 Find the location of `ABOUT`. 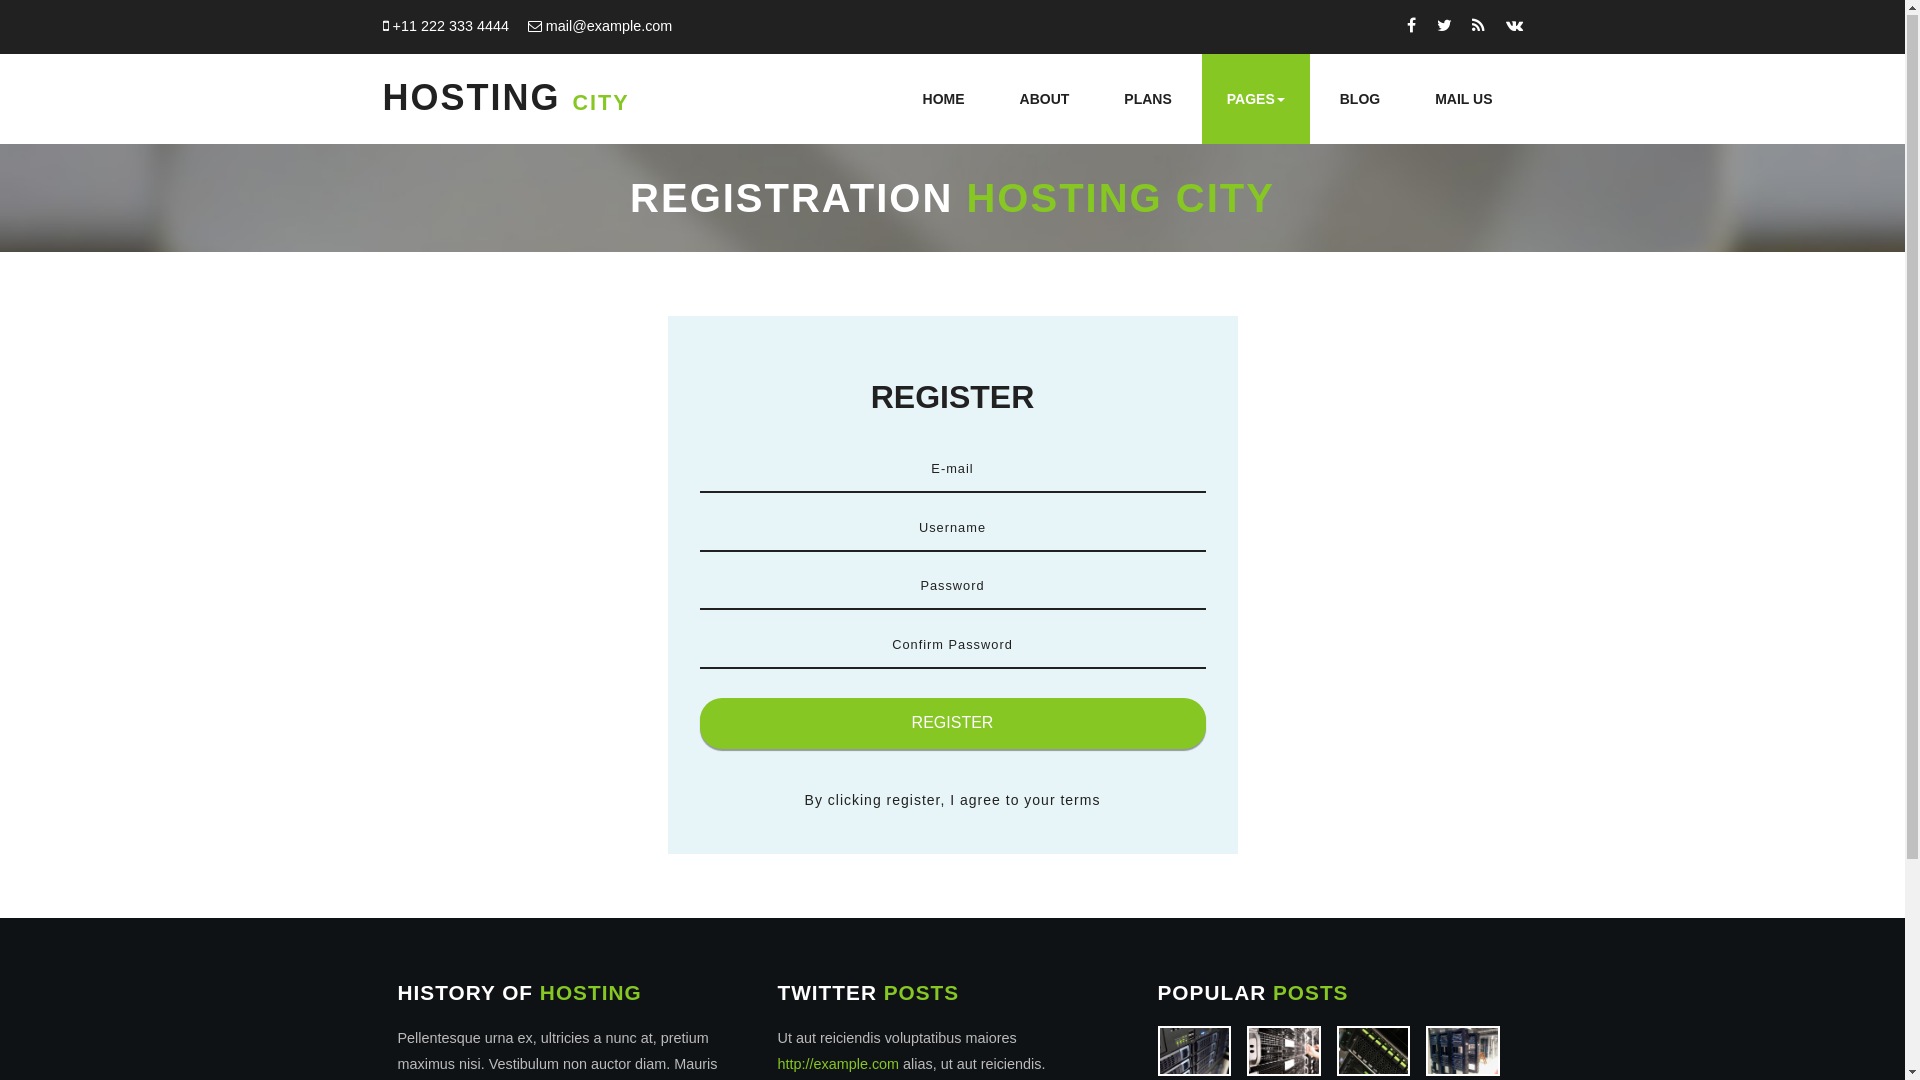

ABOUT is located at coordinates (1044, 100).